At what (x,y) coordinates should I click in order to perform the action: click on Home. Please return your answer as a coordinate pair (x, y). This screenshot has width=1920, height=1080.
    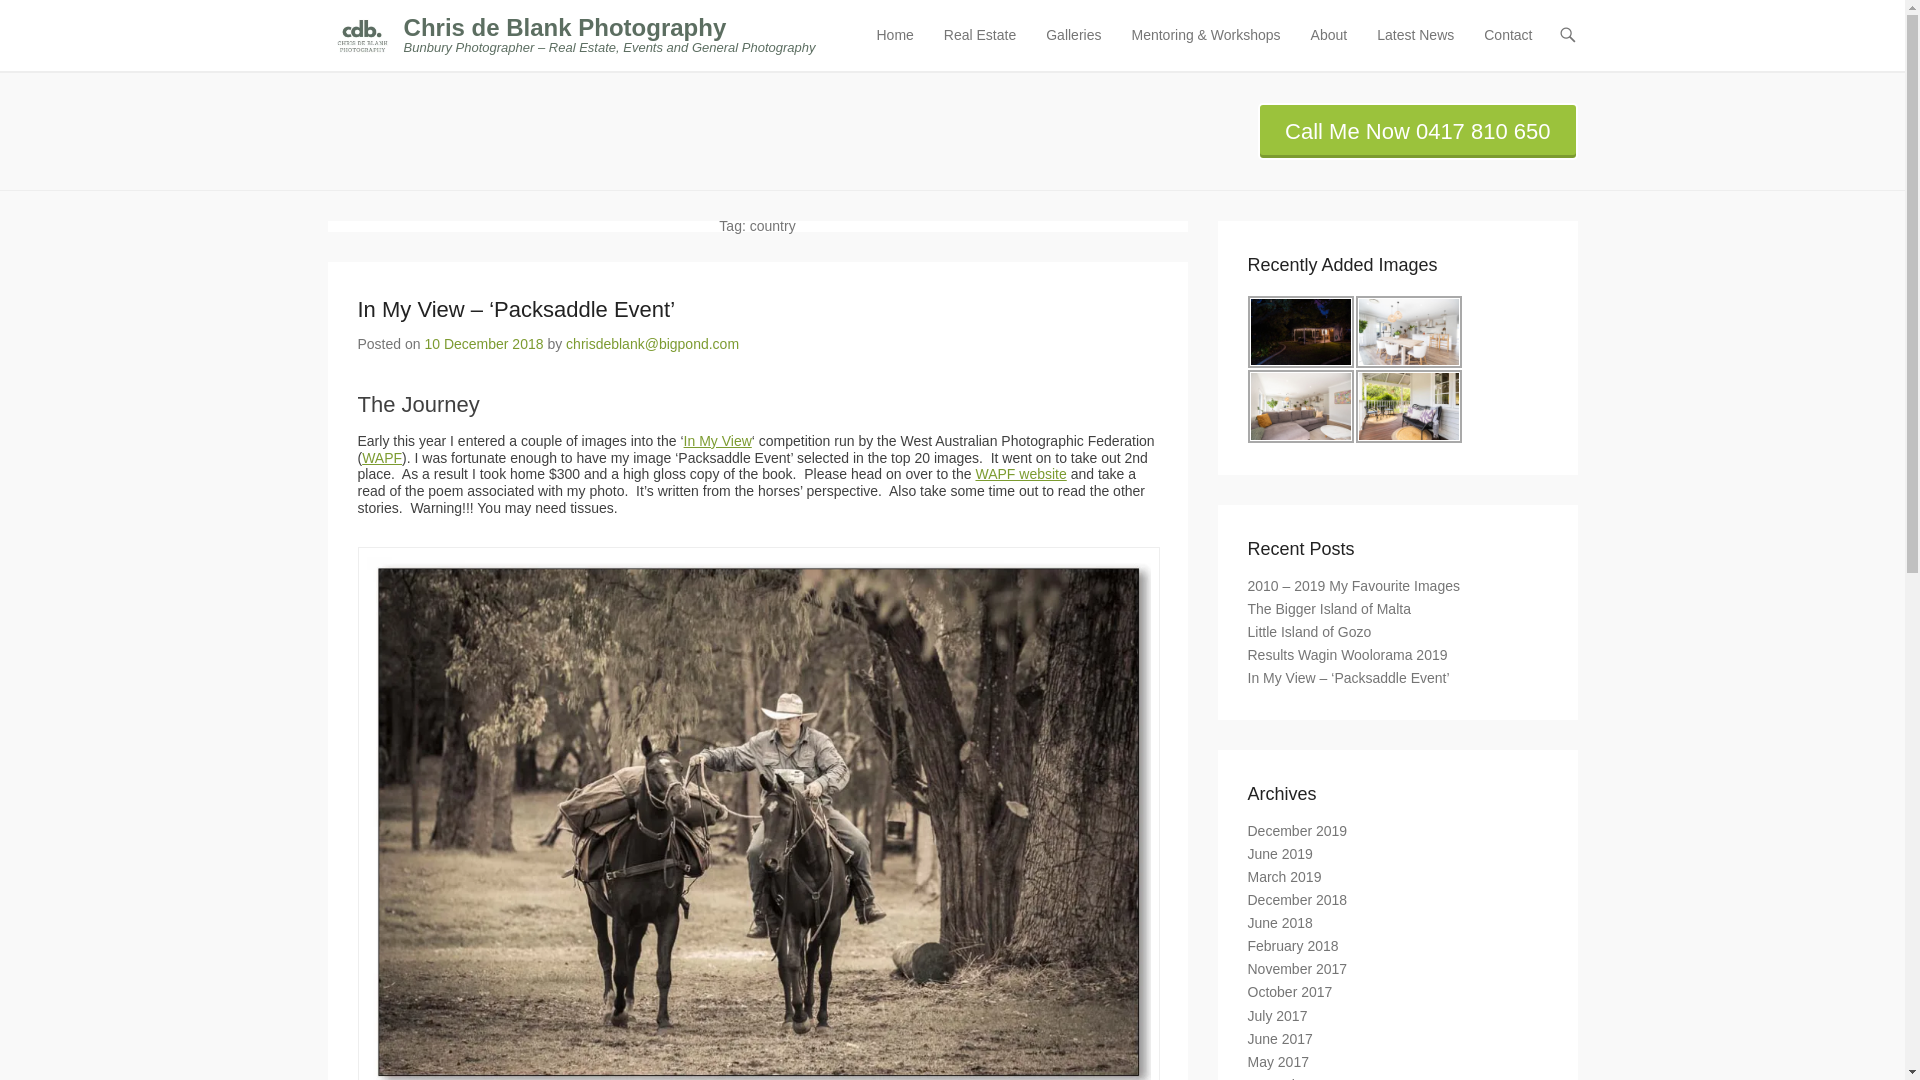
    Looking at the image, I should click on (894, 47).